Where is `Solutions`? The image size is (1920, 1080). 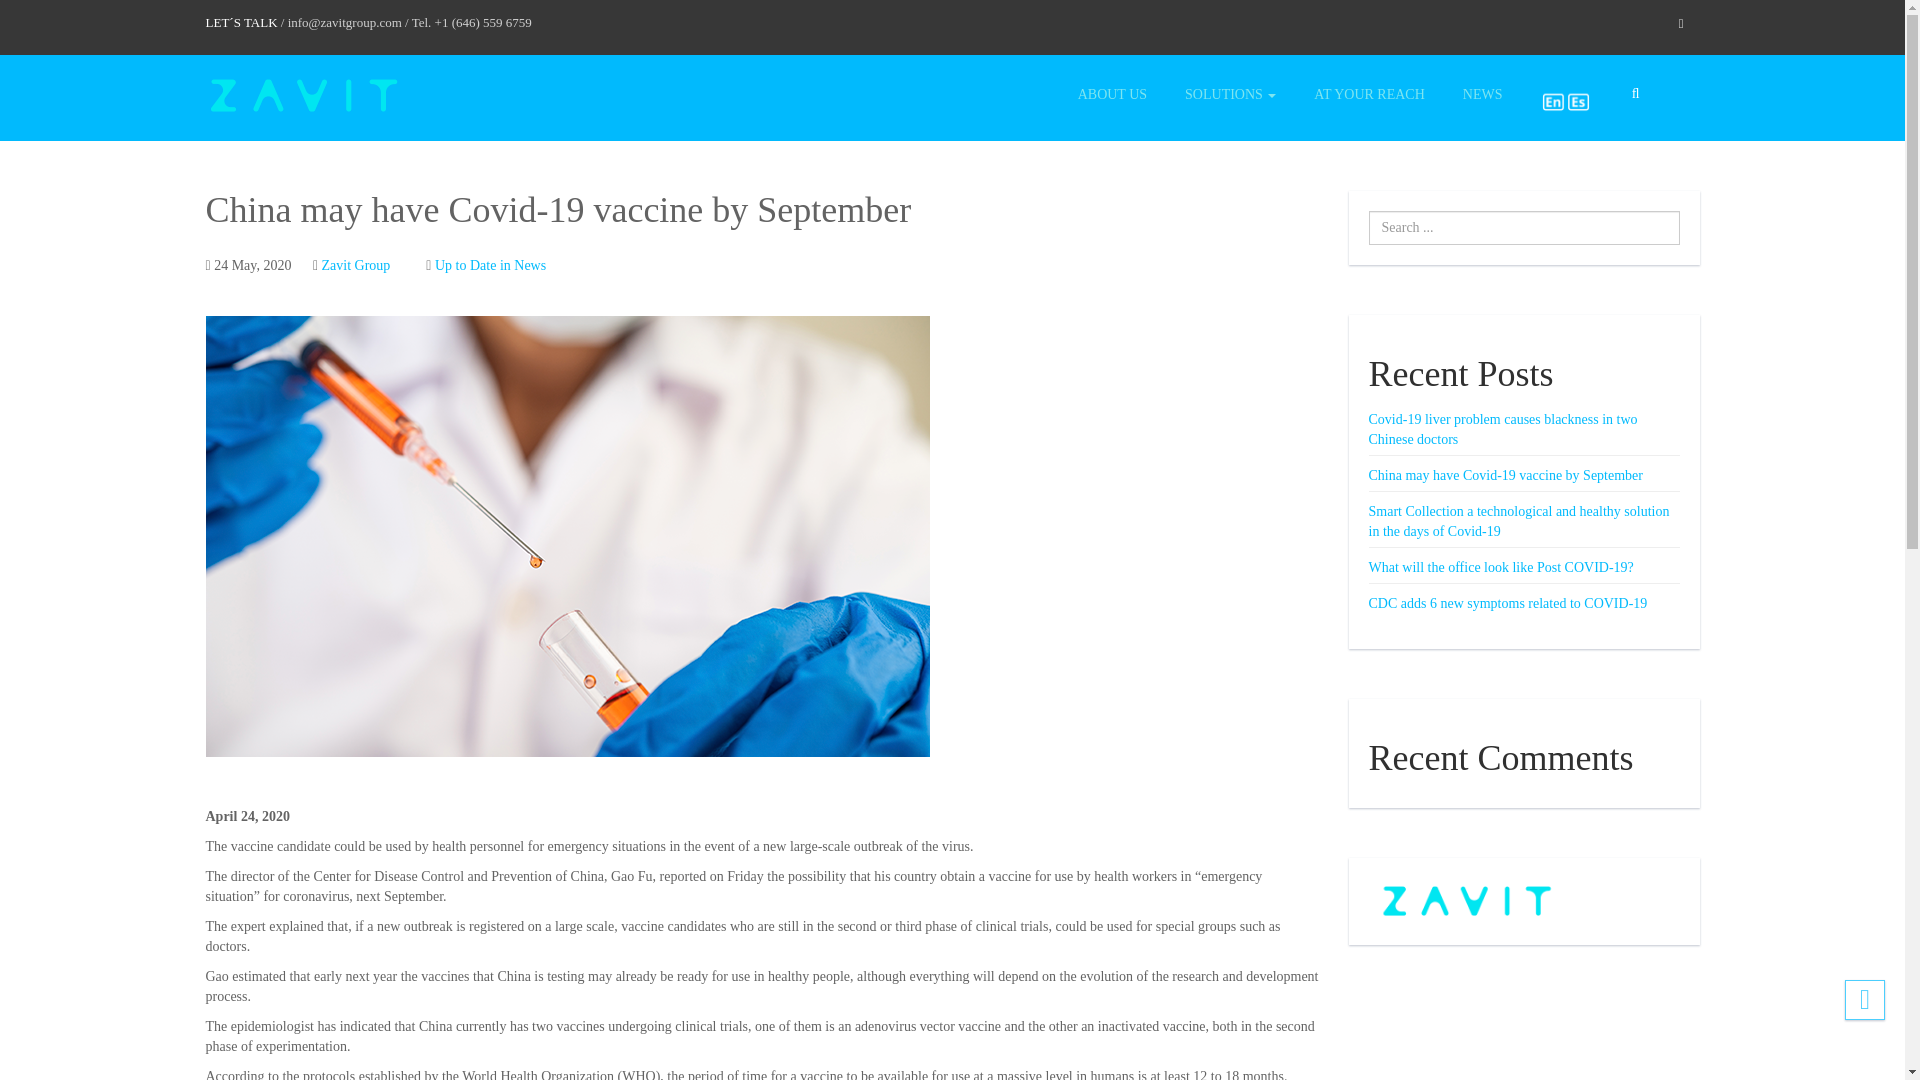 Solutions is located at coordinates (1230, 94).